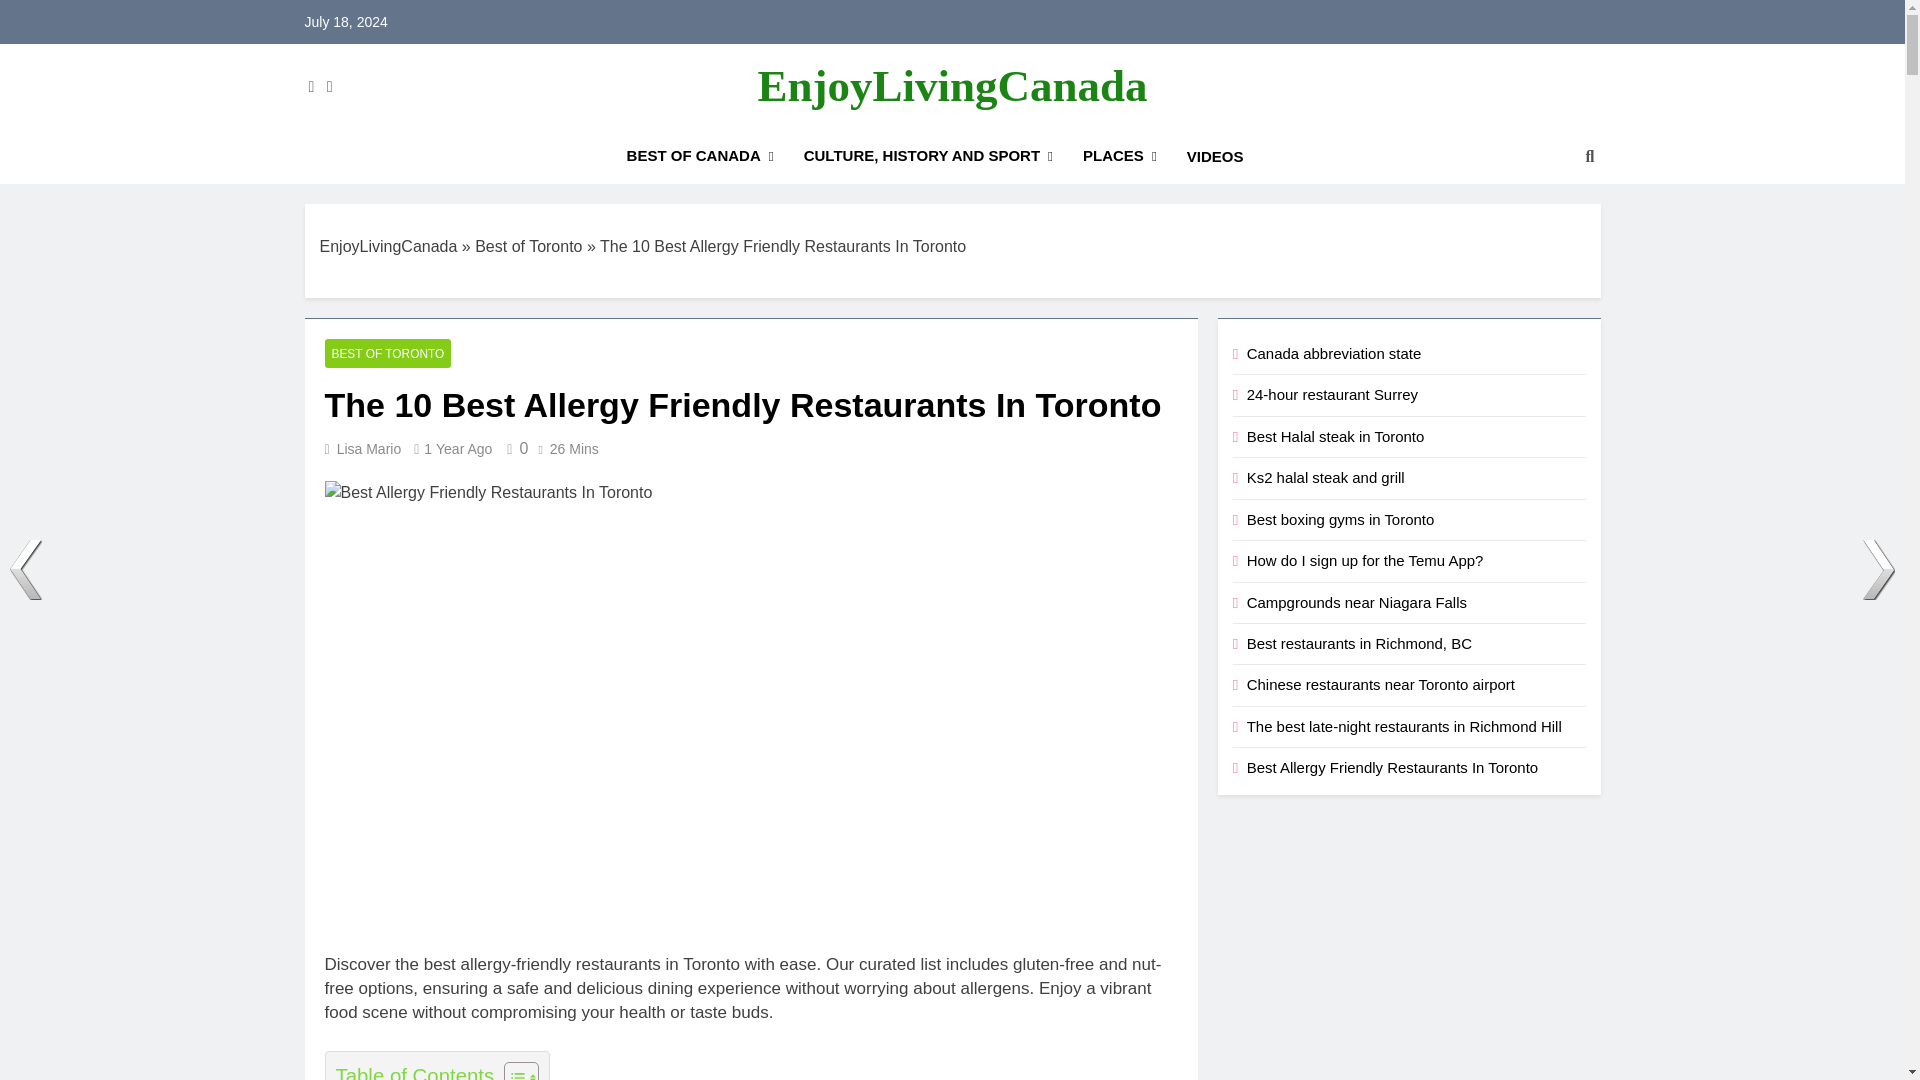 This screenshot has width=1920, height=1080. What do you see at coordinates (700, 156) in the screenshot?
I see `BEST OF CANADA` at bounding box center [700, 156].